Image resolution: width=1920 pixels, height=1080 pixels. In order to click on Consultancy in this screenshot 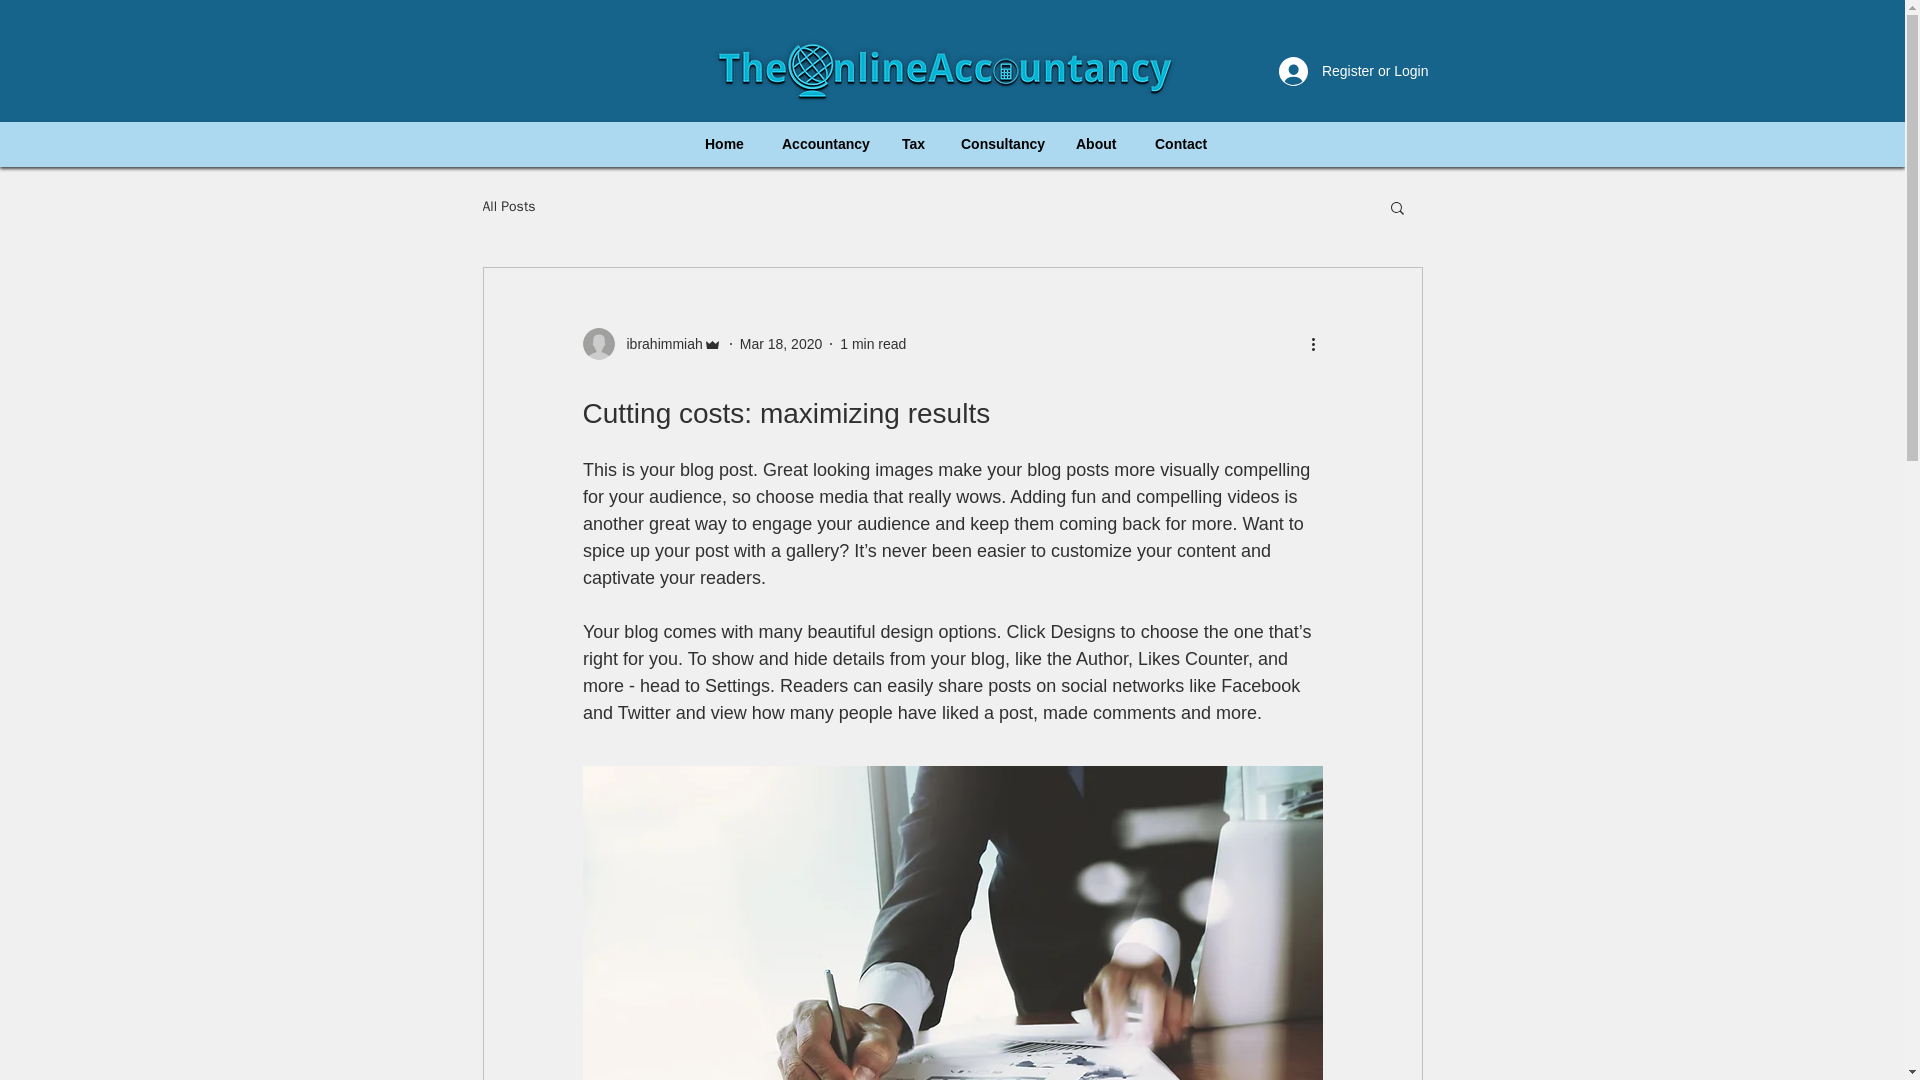, I will do `click(999, 144)`.